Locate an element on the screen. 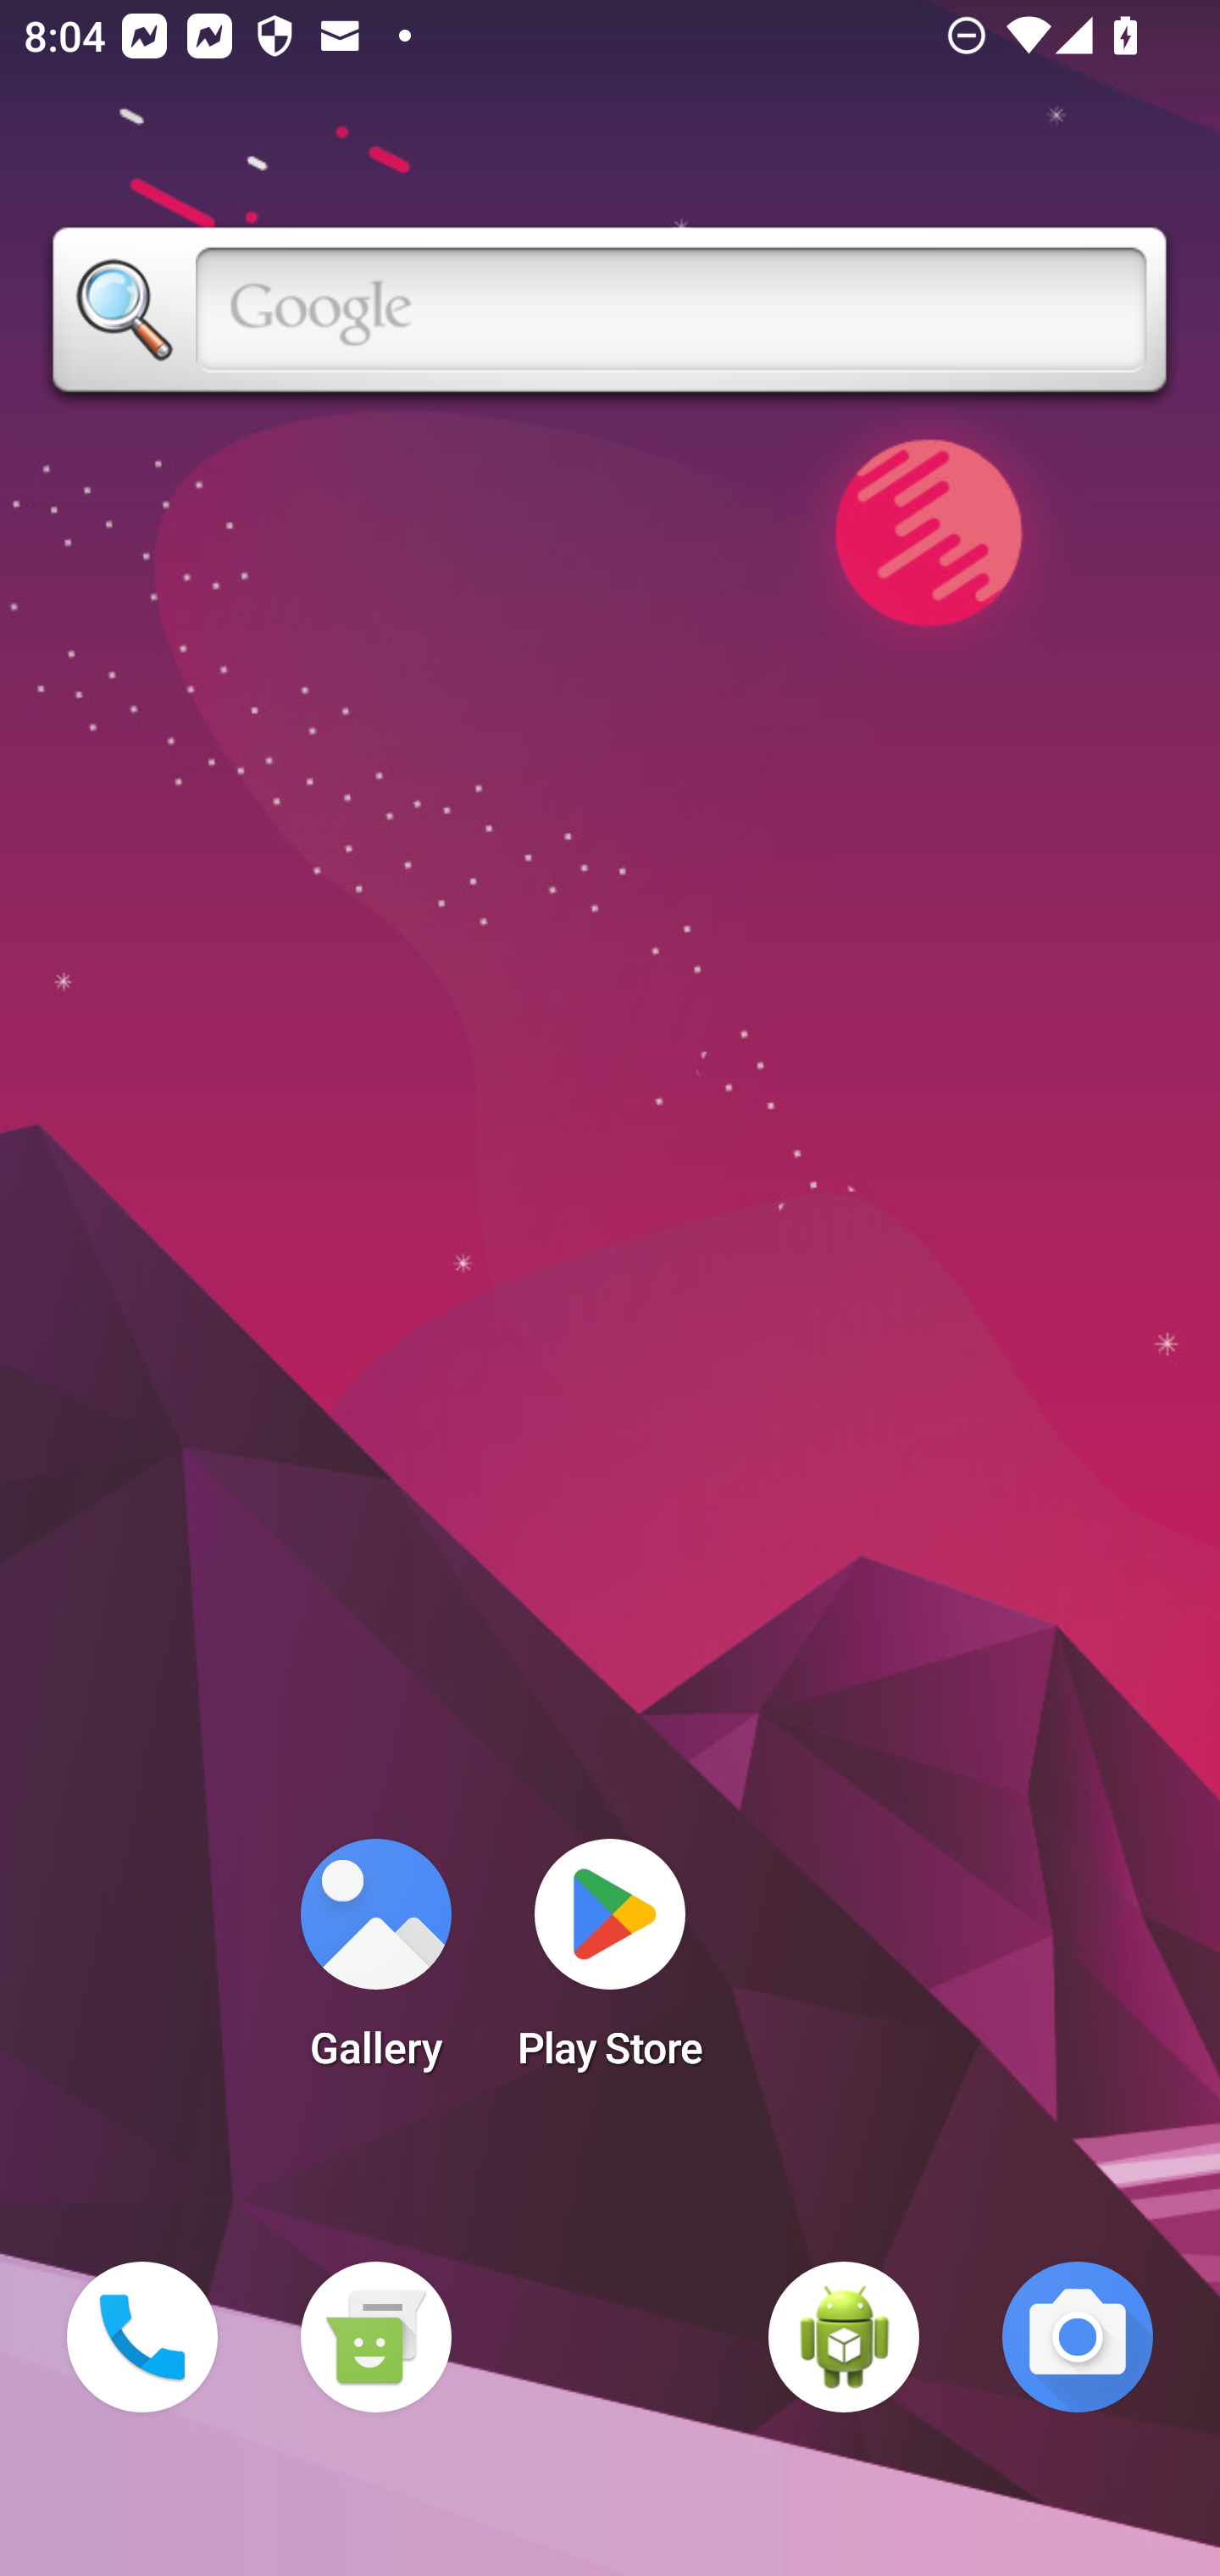  Messaging is located at coordinates (375, 2337).